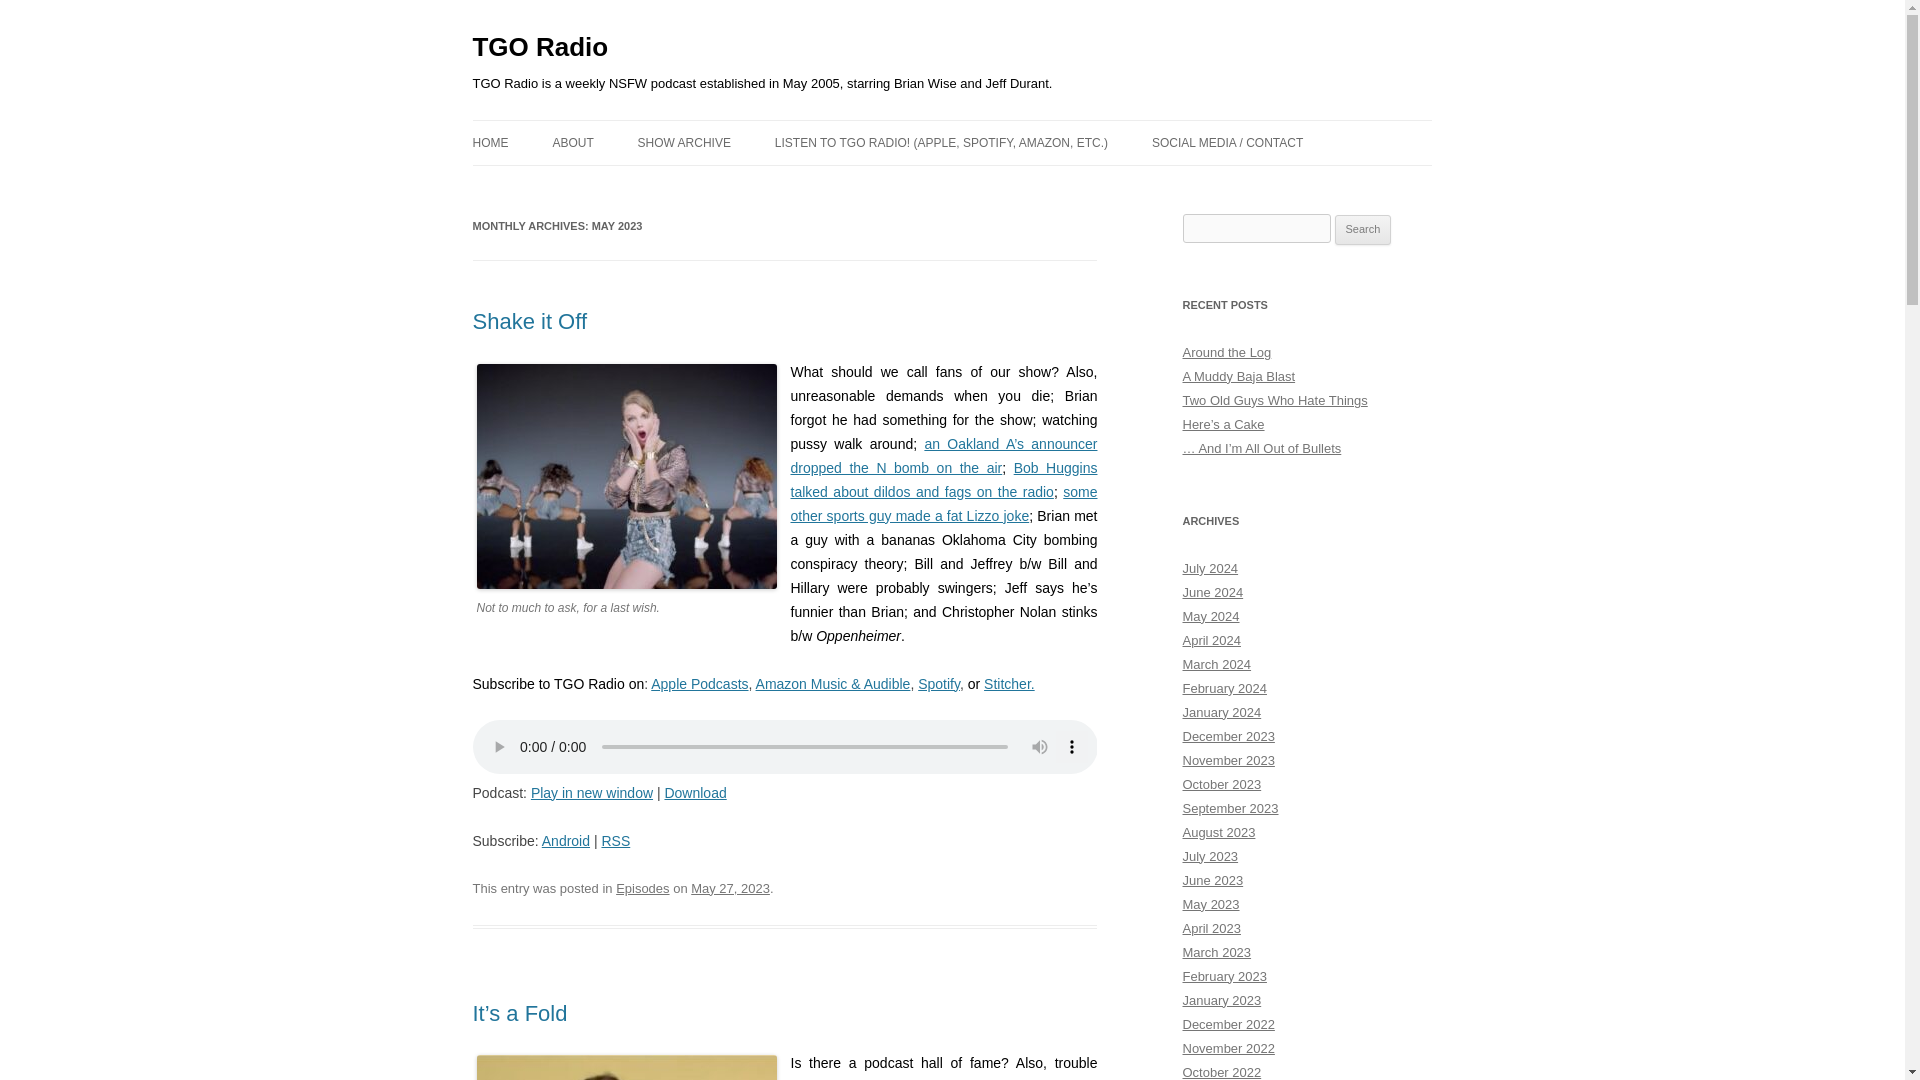  Describe the element at coordinates (938, 684) in the screenshot. I see `Spotify` at that location.